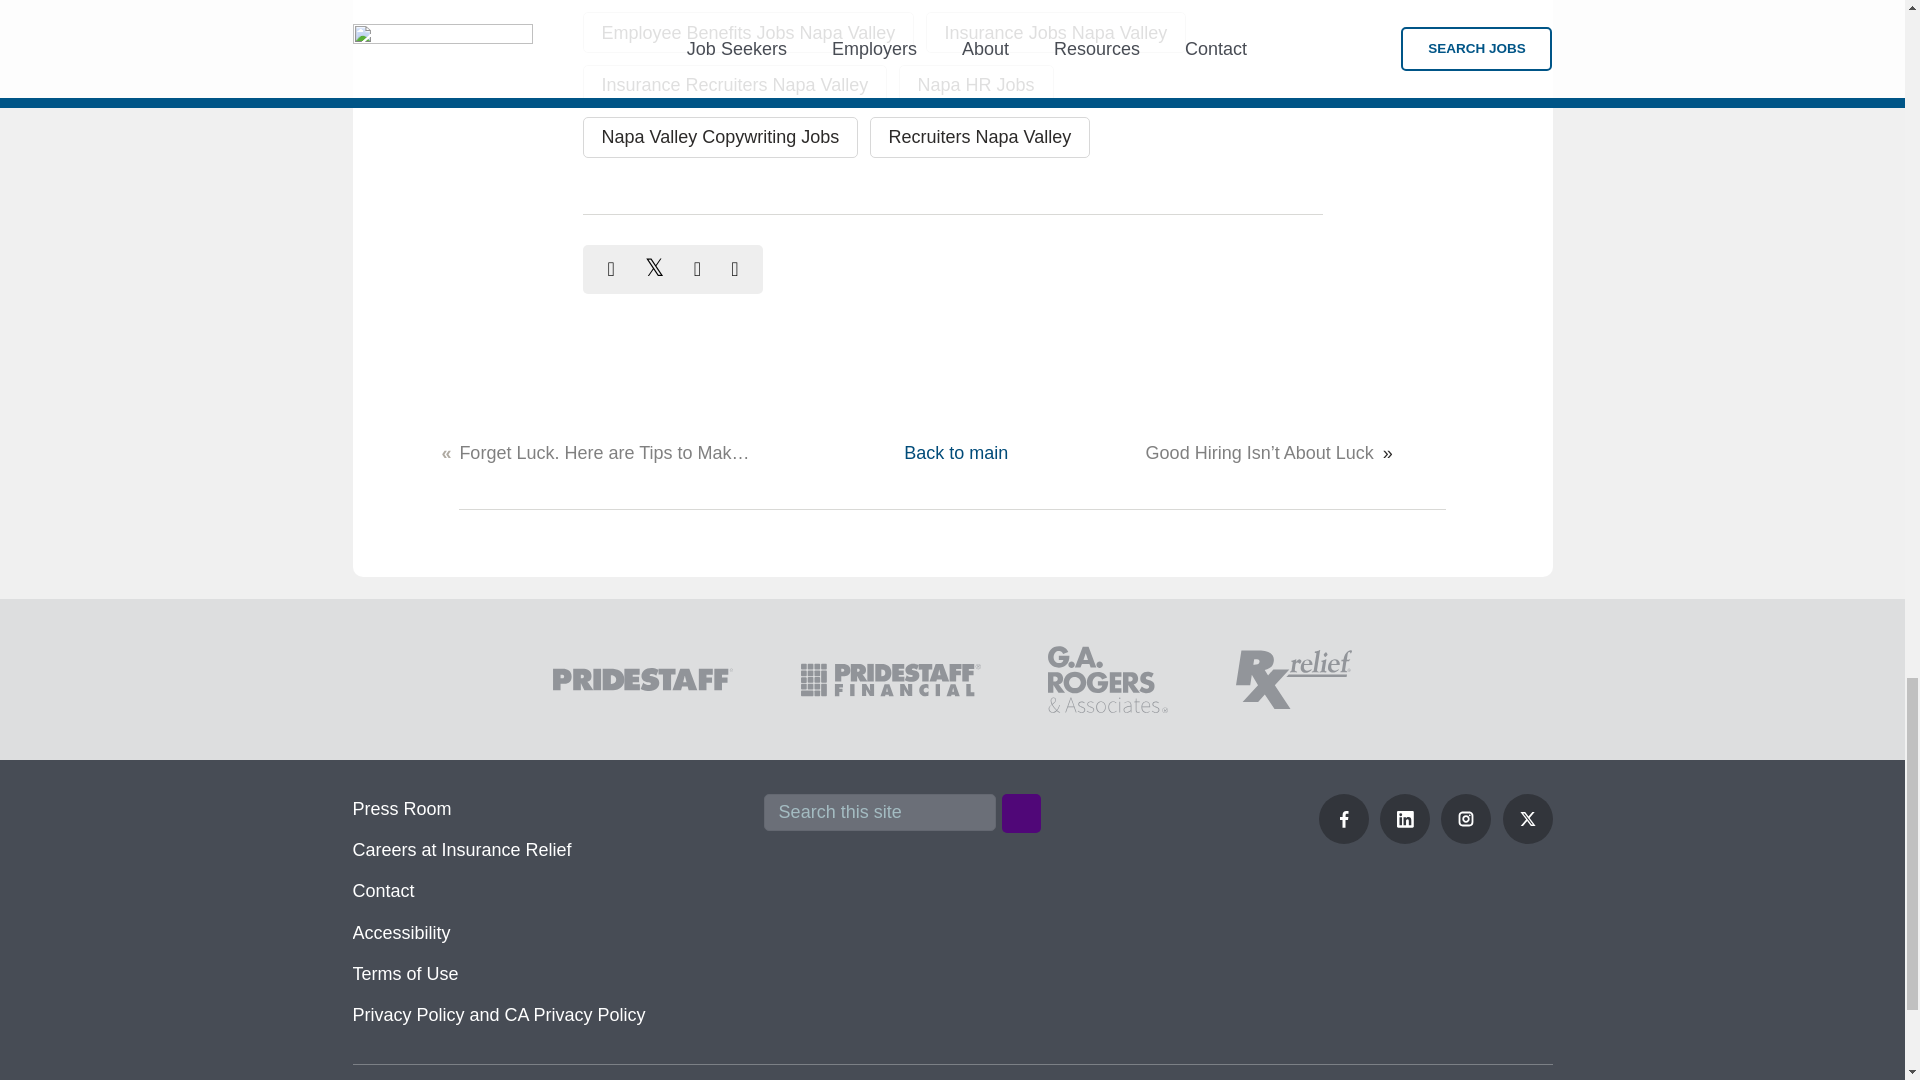 This screenshot has width=1920, height=1080. What do you see at coordinates (734, 84) in the screenshot?
I see `Insurance Recruiters Napa Valley` at bounding box center [734, 84].